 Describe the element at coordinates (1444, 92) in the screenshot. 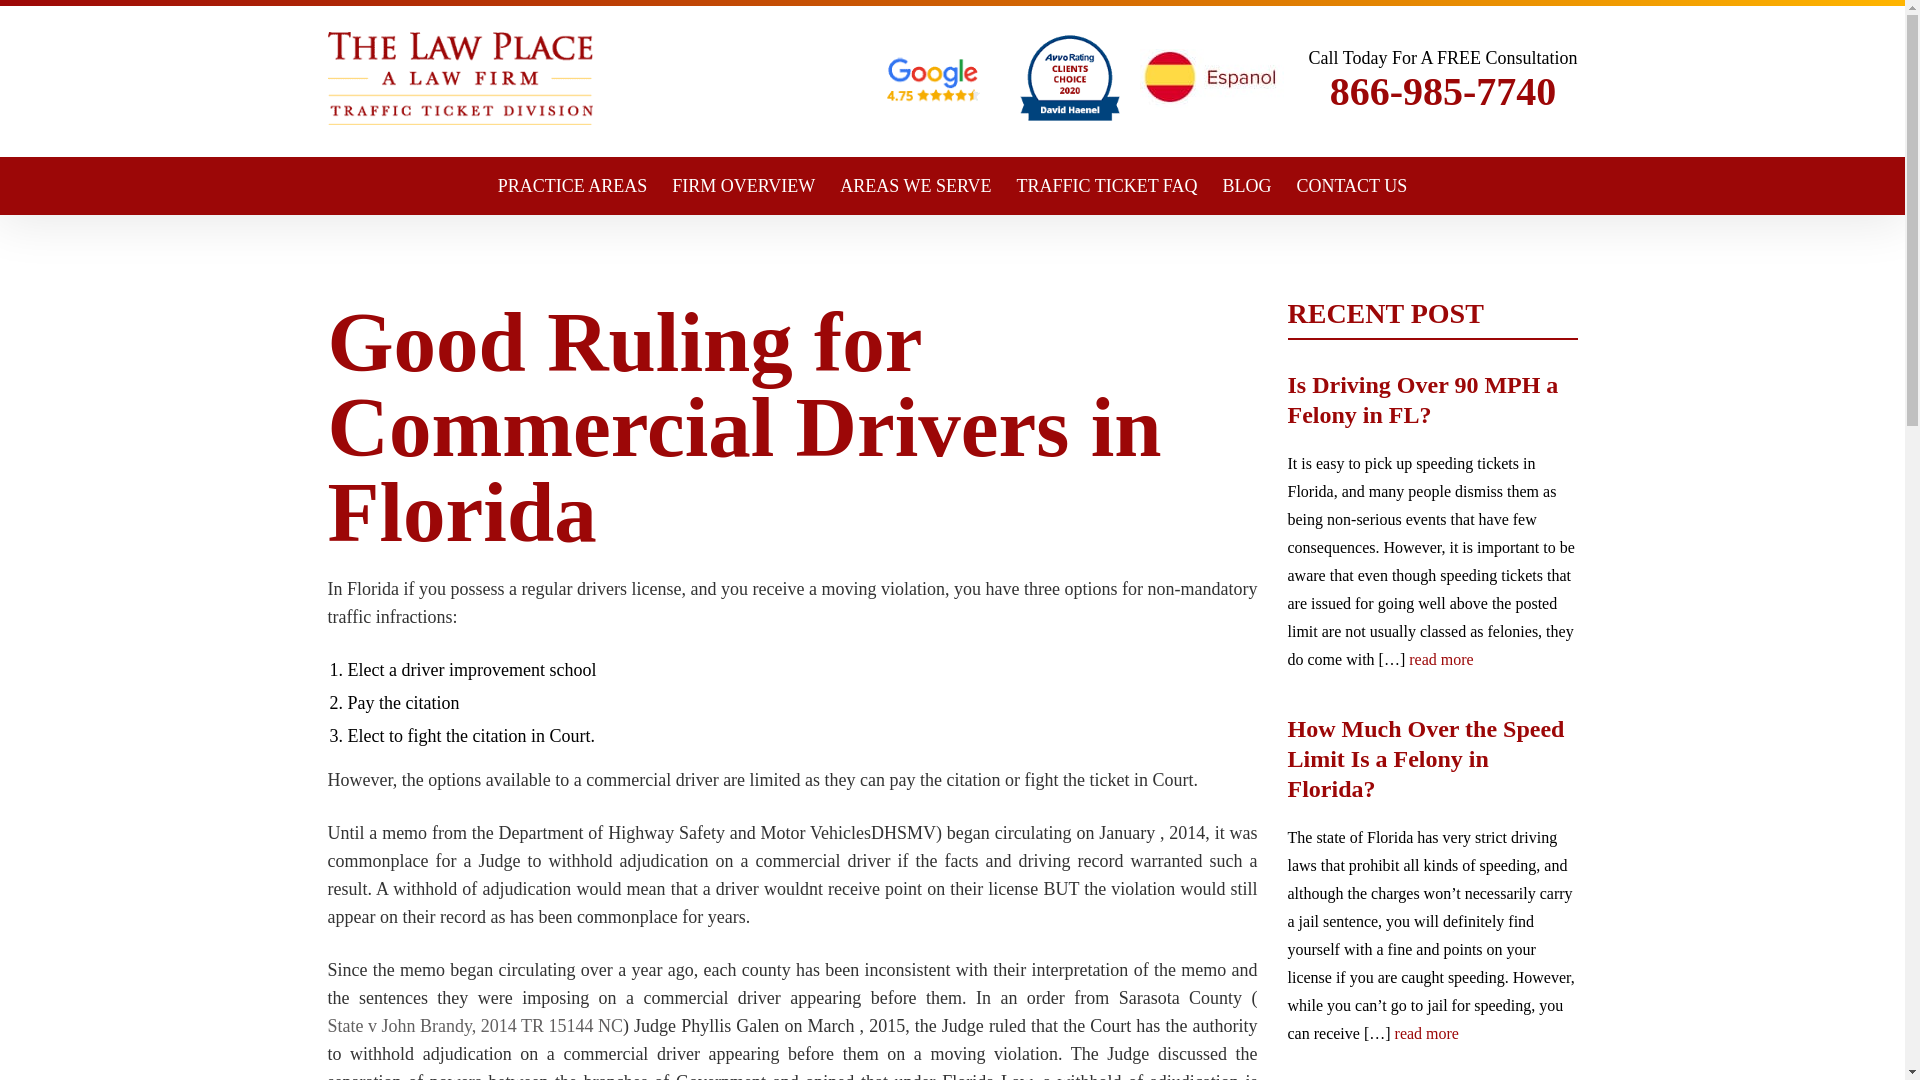

I see `866-985-7740` at that location.